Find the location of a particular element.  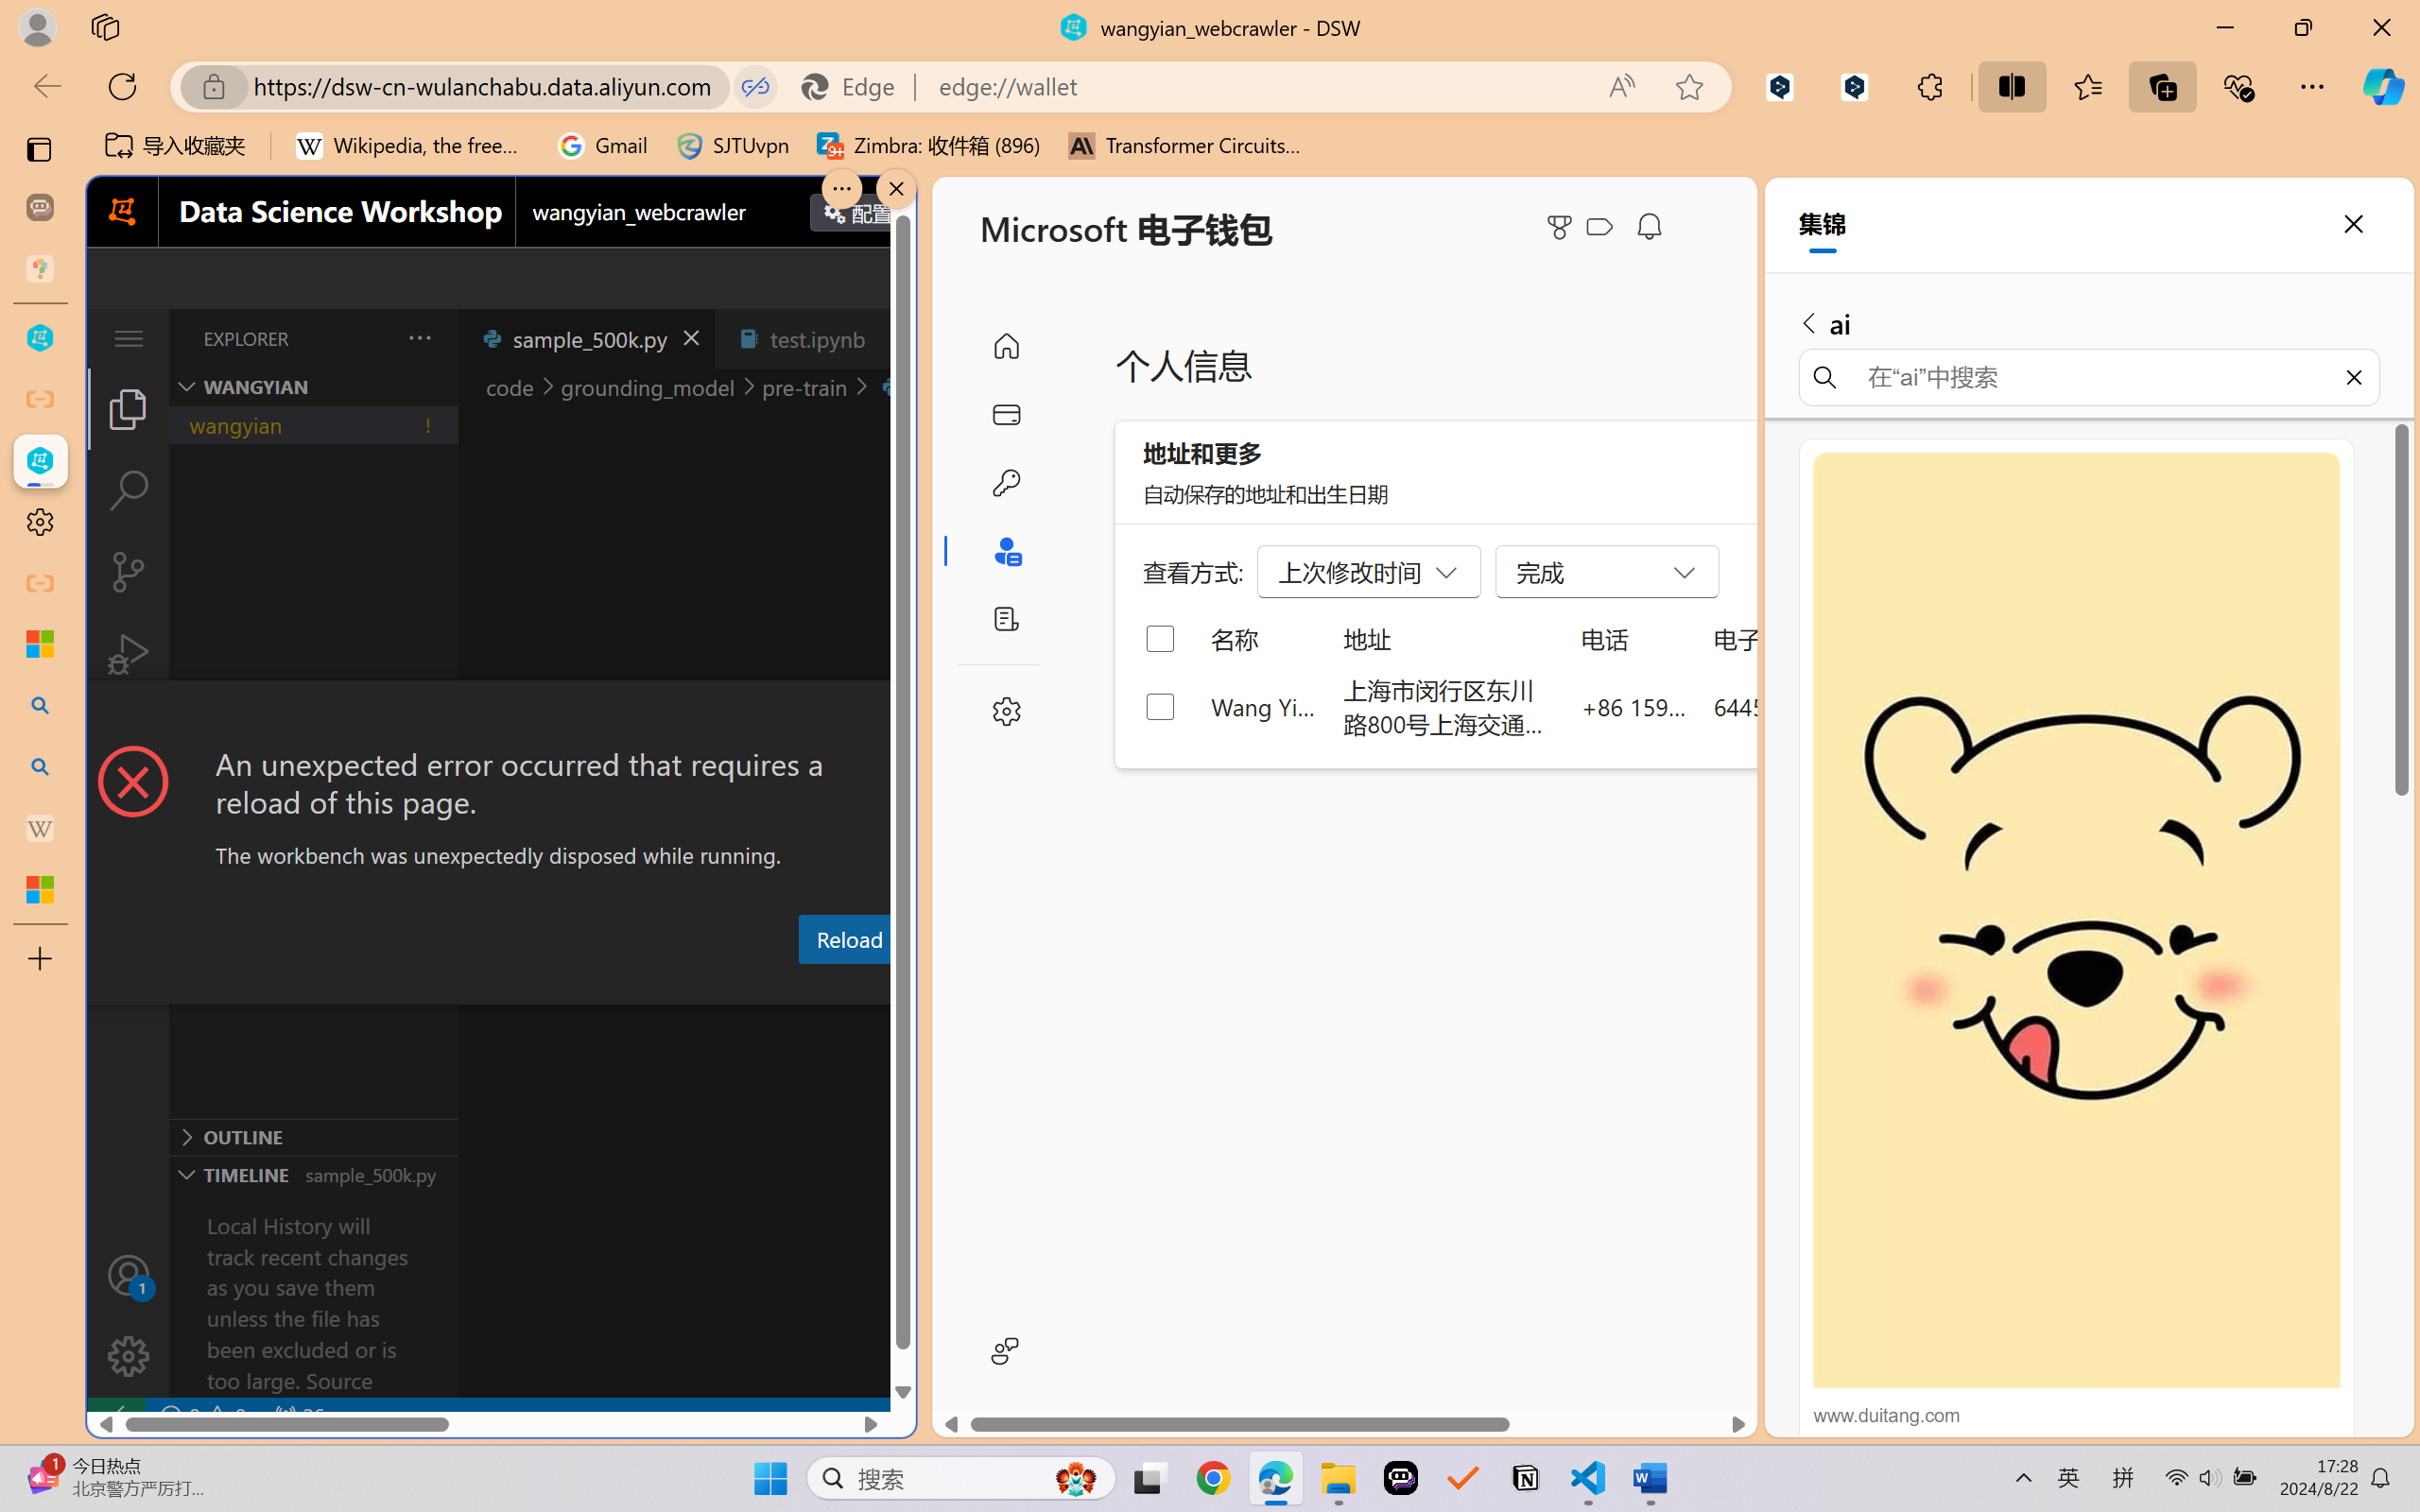

sample_500k.py is located at coordinates (586, 338).